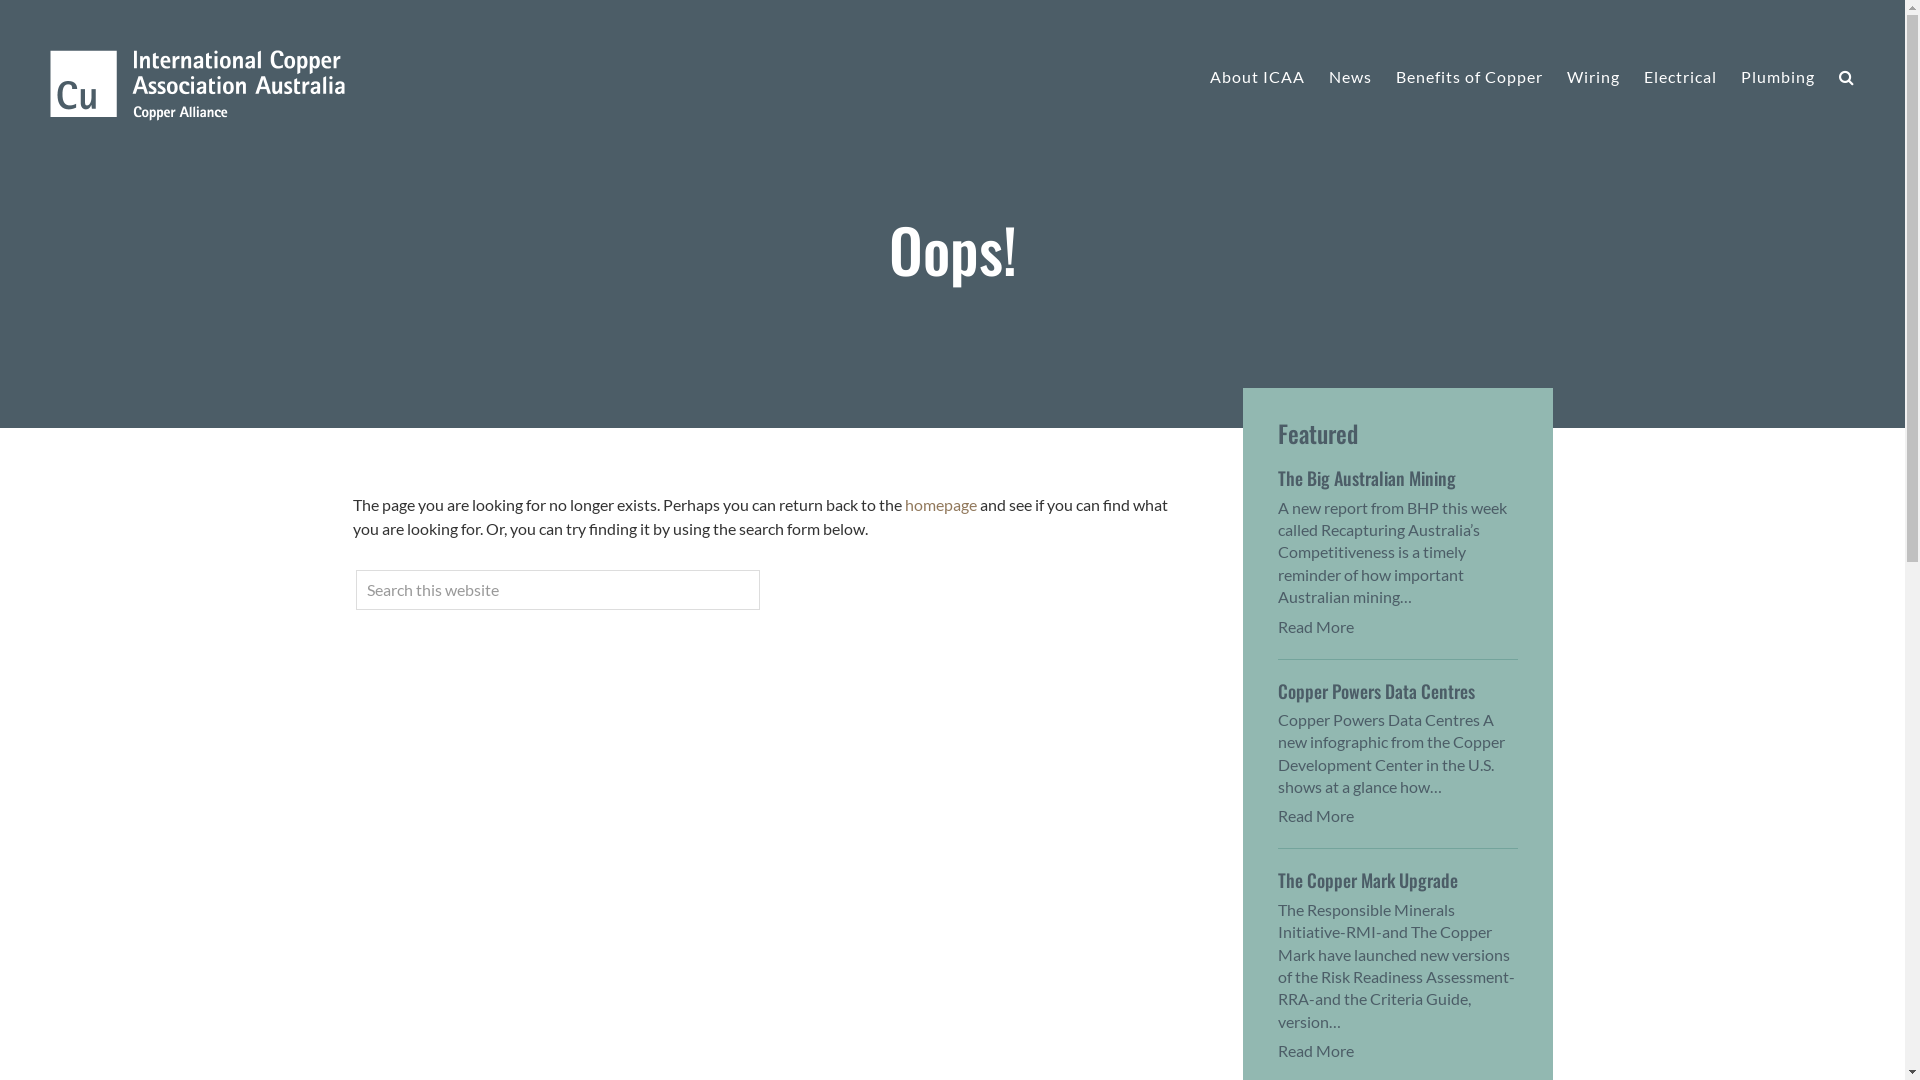 This screenshot has width=1920, height=1080. I want to click on Copper Powers Data Centres, so click(1376, 691).